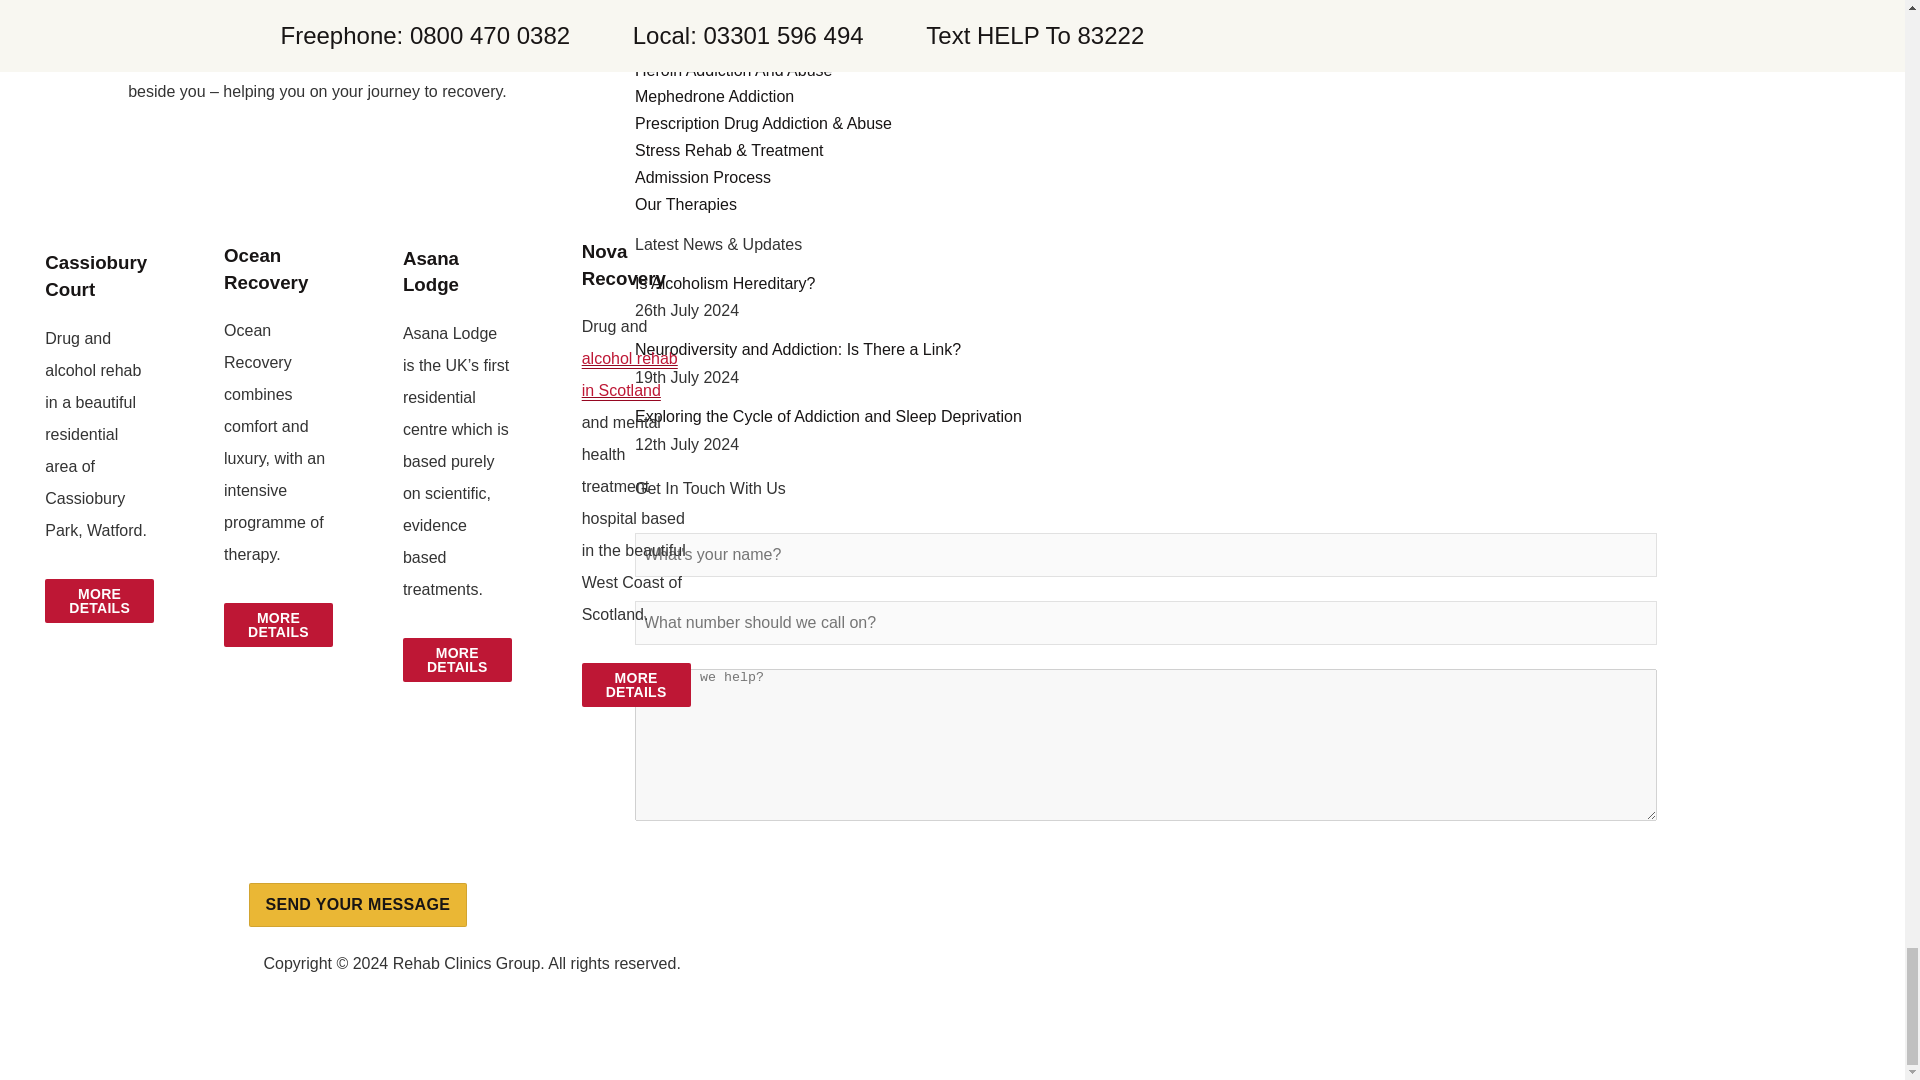 The width and height of the screenshot is (1920, 1080). Describe the element at coordinates (266, 268) in the screenshot. I see `Ocean Recovery` at that location.